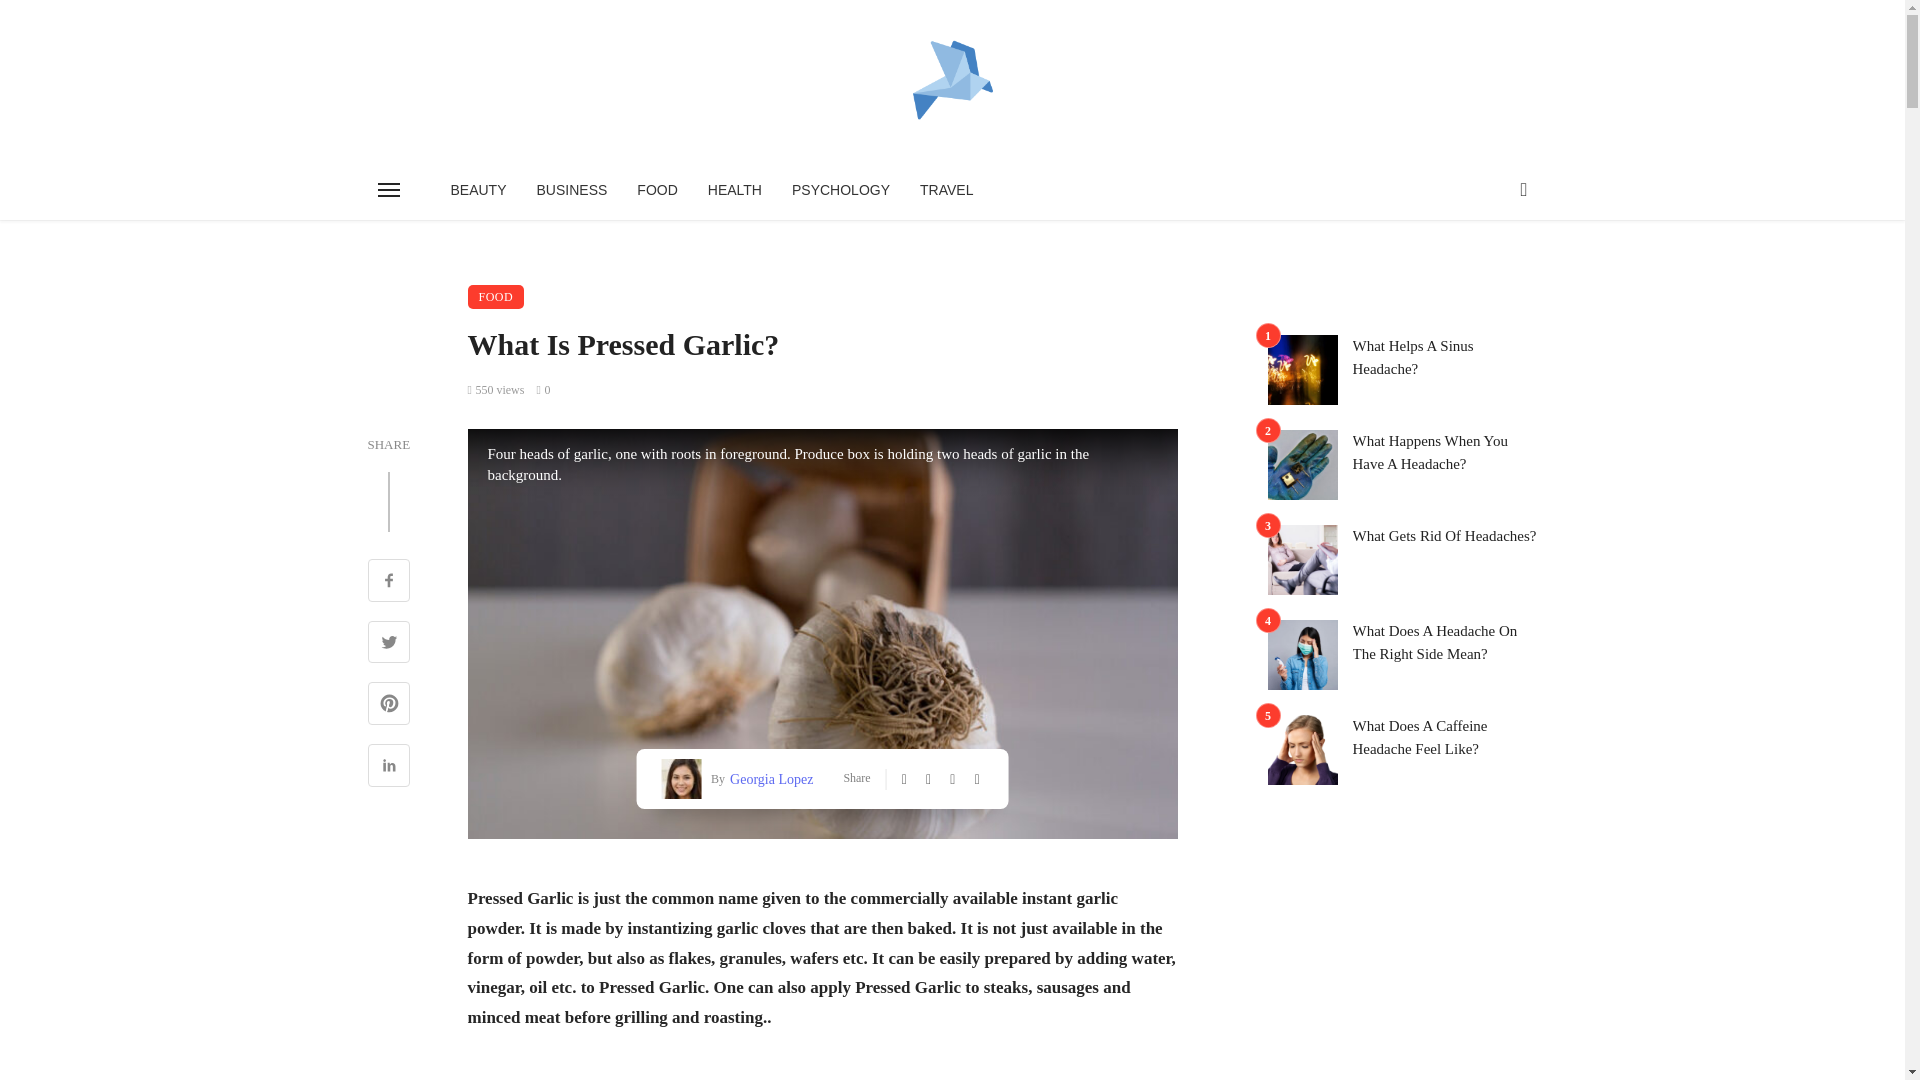 Image resolution: width=1920 pixels, height=1080 pixels. Describe the element at coordinates (389, 582) in the screenshot. I see `Share on Facebook` at that location.